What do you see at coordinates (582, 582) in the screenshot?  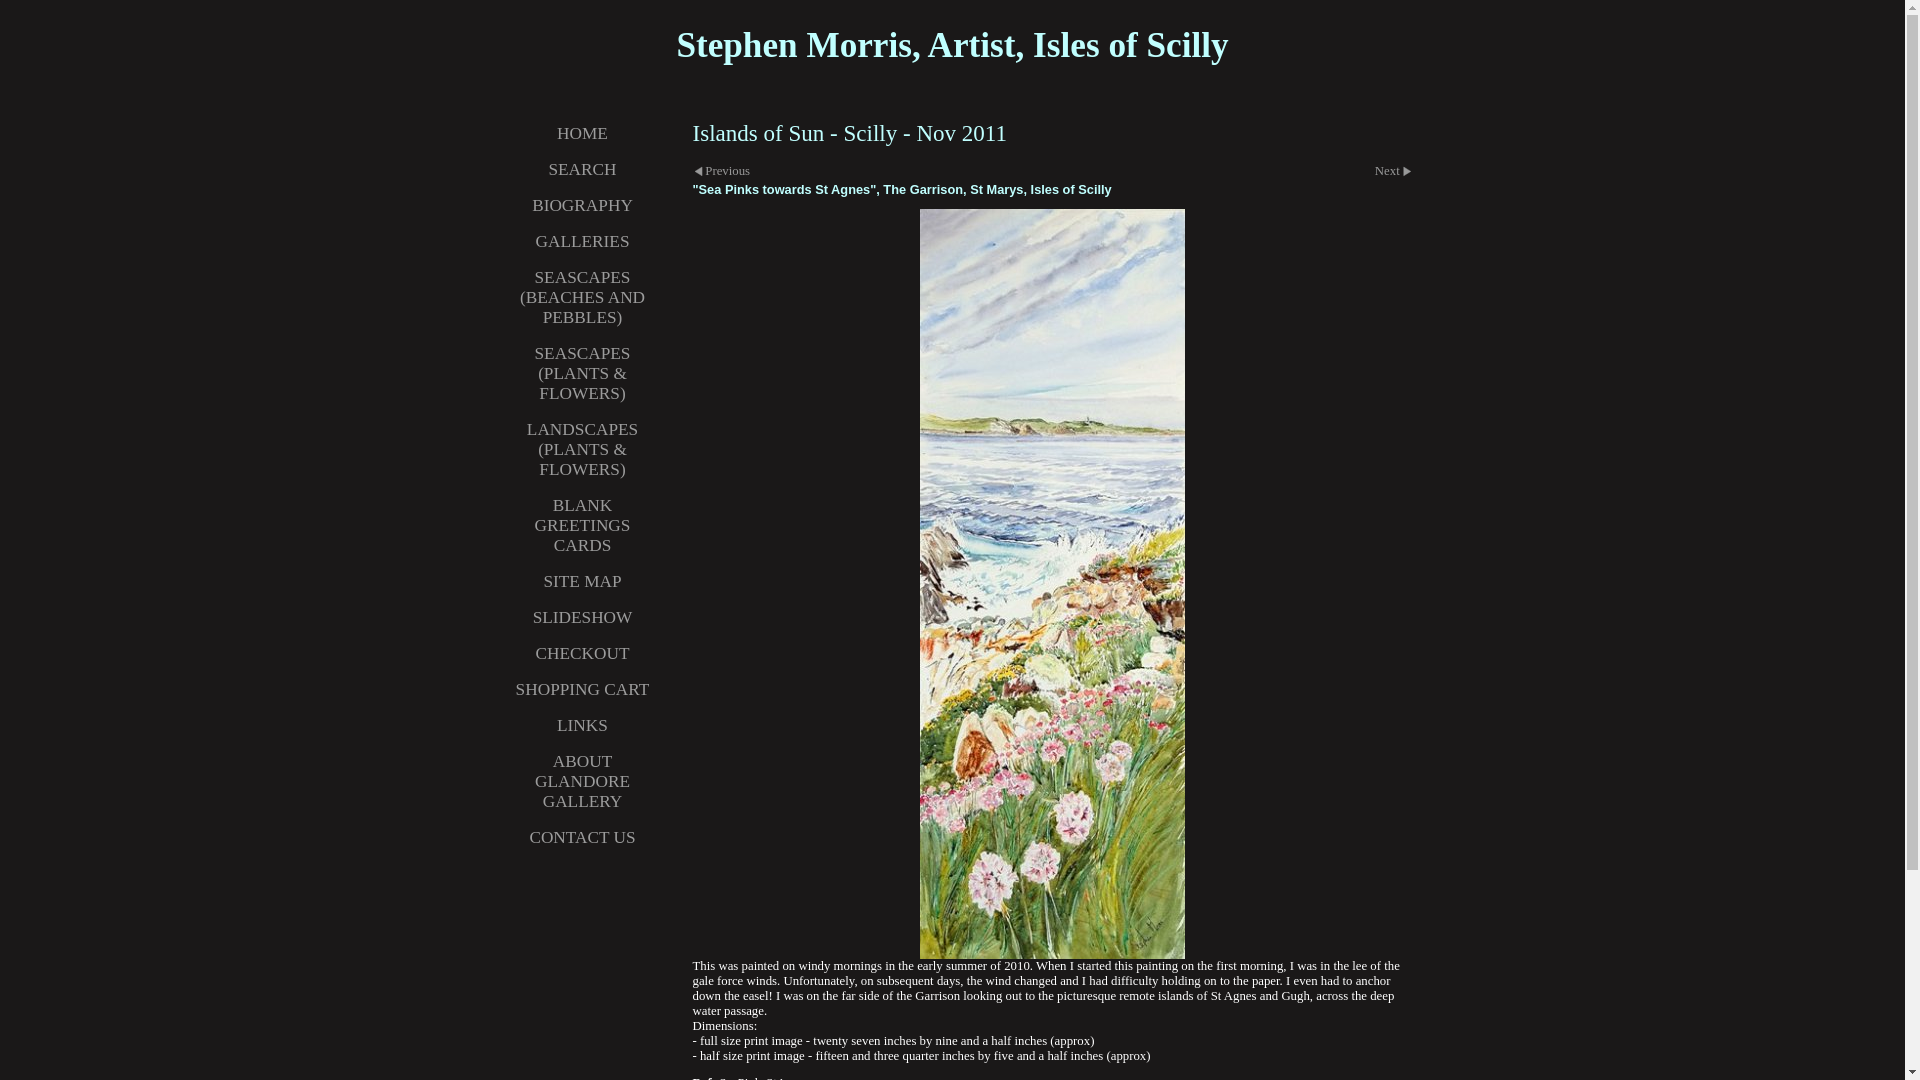 I see `SITE MAP` at bounding box center [582, 582].